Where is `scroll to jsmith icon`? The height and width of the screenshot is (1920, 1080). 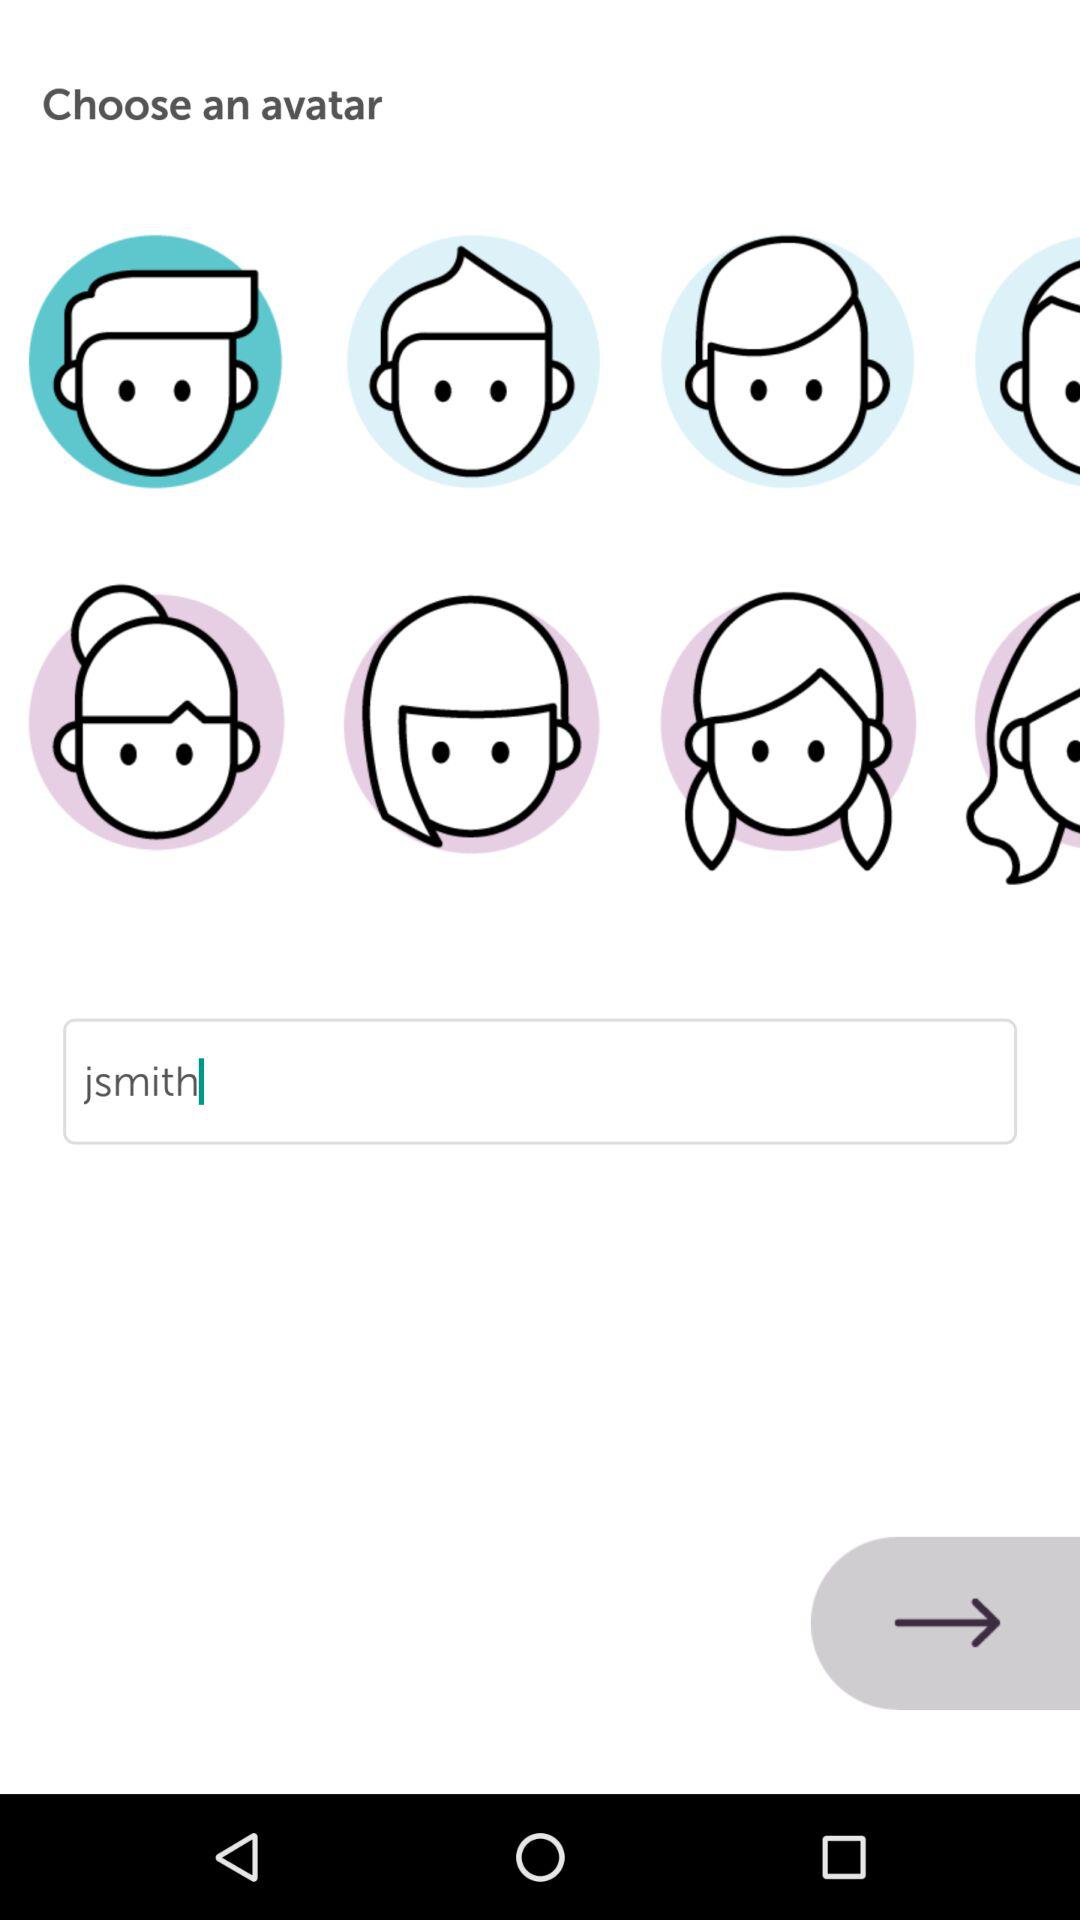
scroll to jsmith icon is located at coordinates (540, 1144).